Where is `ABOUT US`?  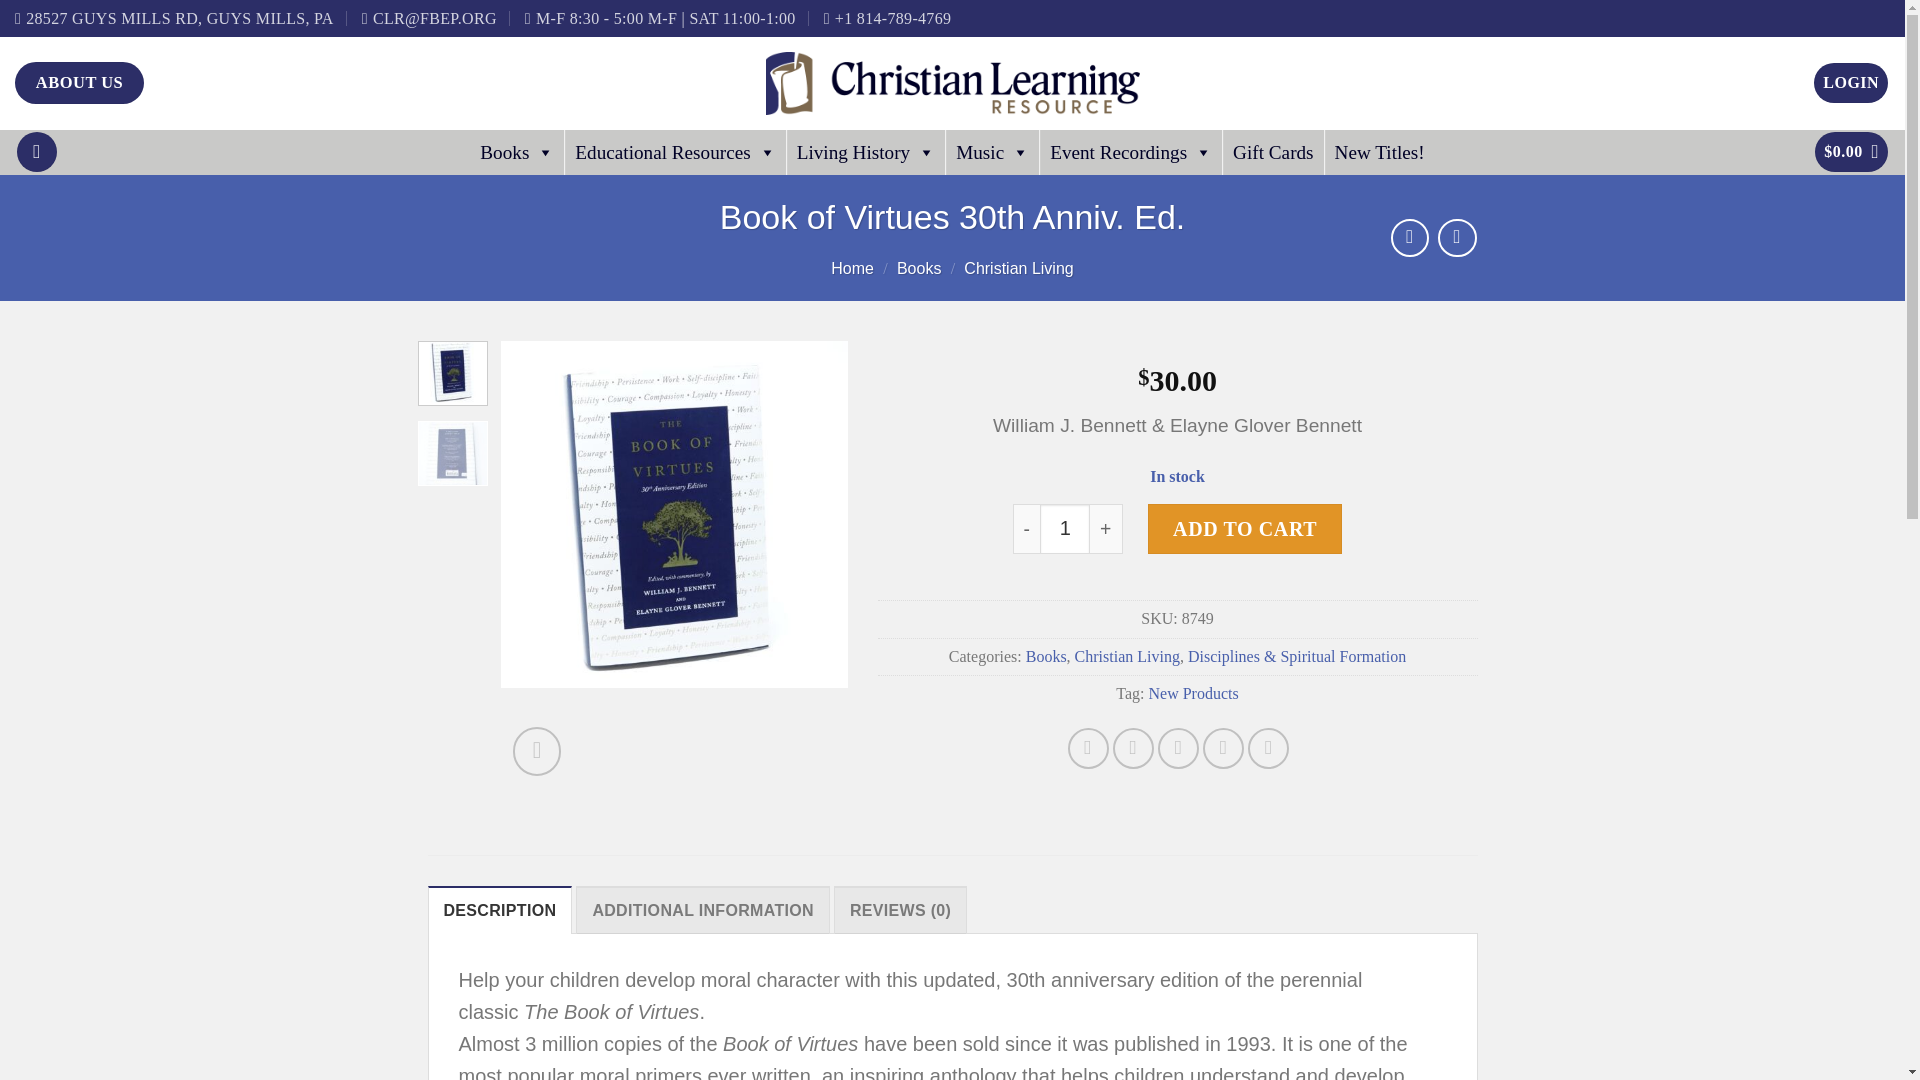
ABOUT US is located at coordinates (80, 82).